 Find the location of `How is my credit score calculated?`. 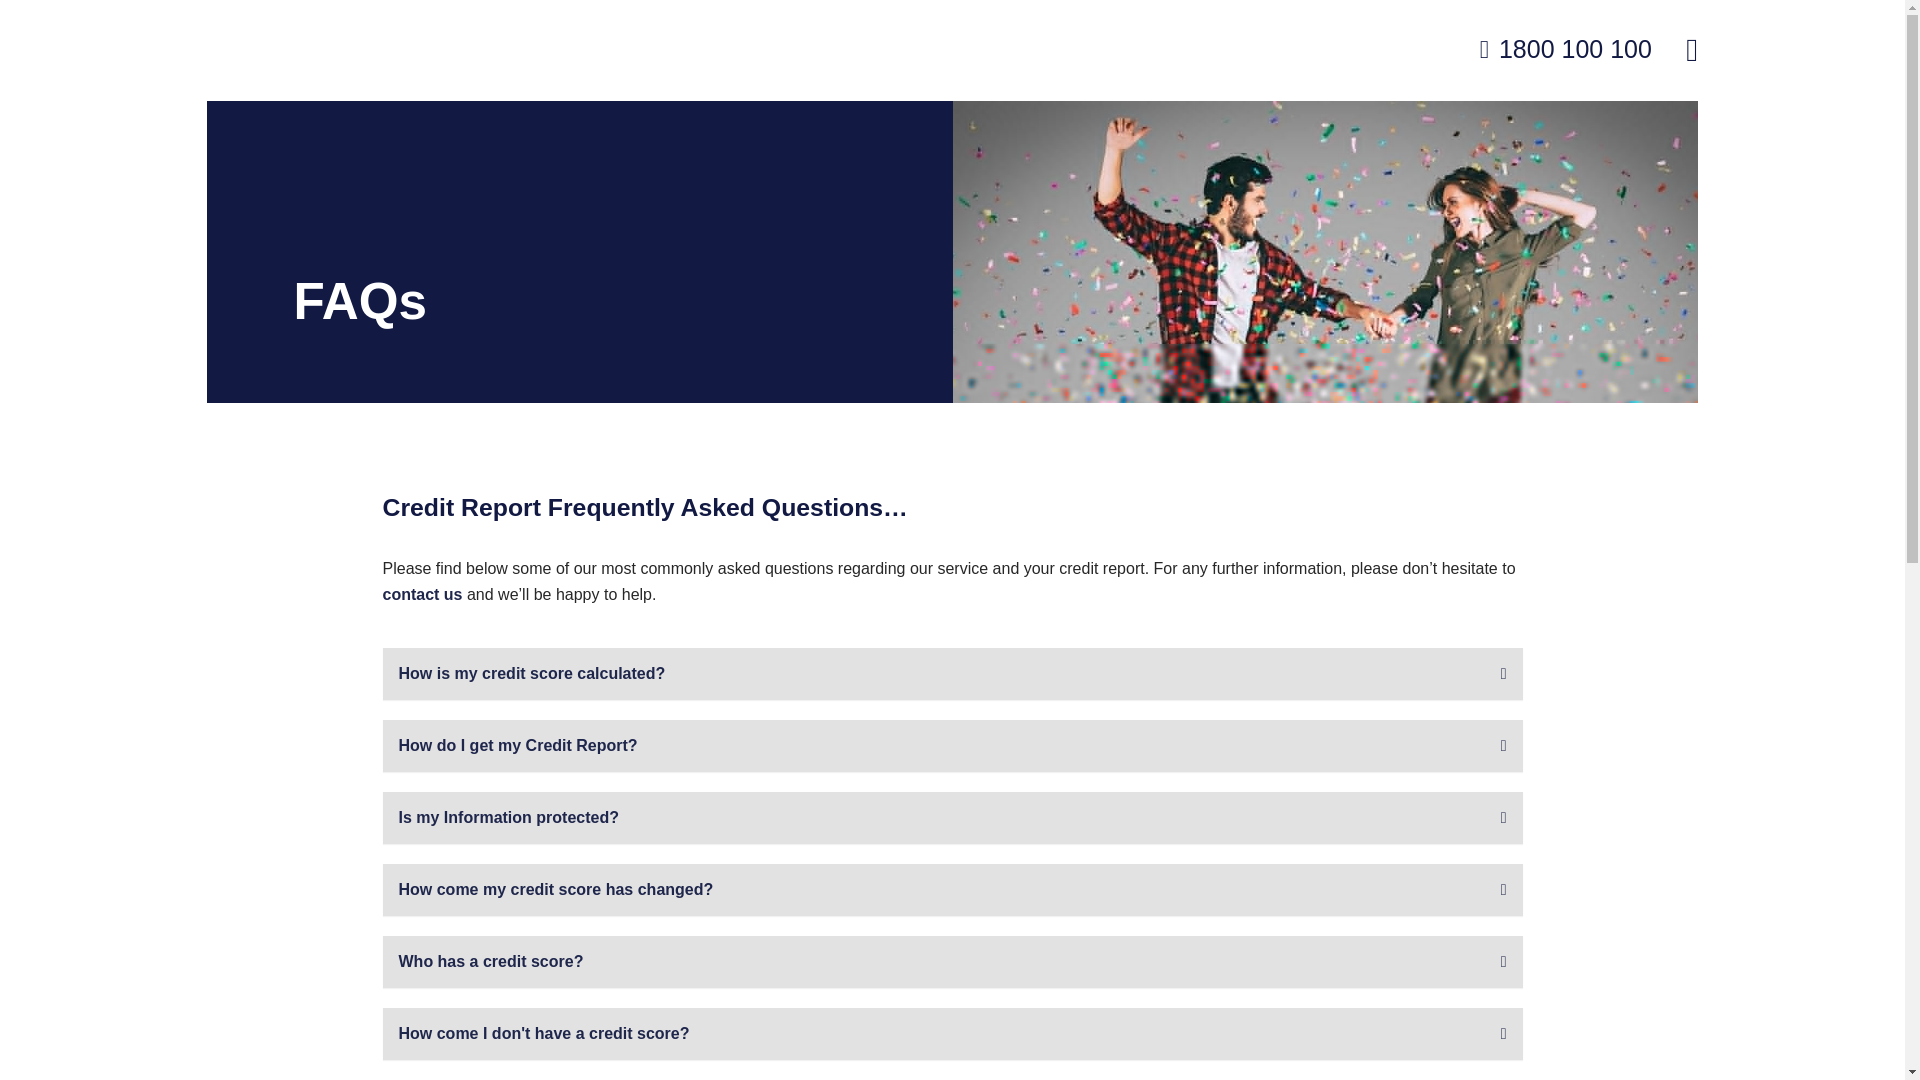

How is my credit score calculated? is located at coordinates (951, 674).